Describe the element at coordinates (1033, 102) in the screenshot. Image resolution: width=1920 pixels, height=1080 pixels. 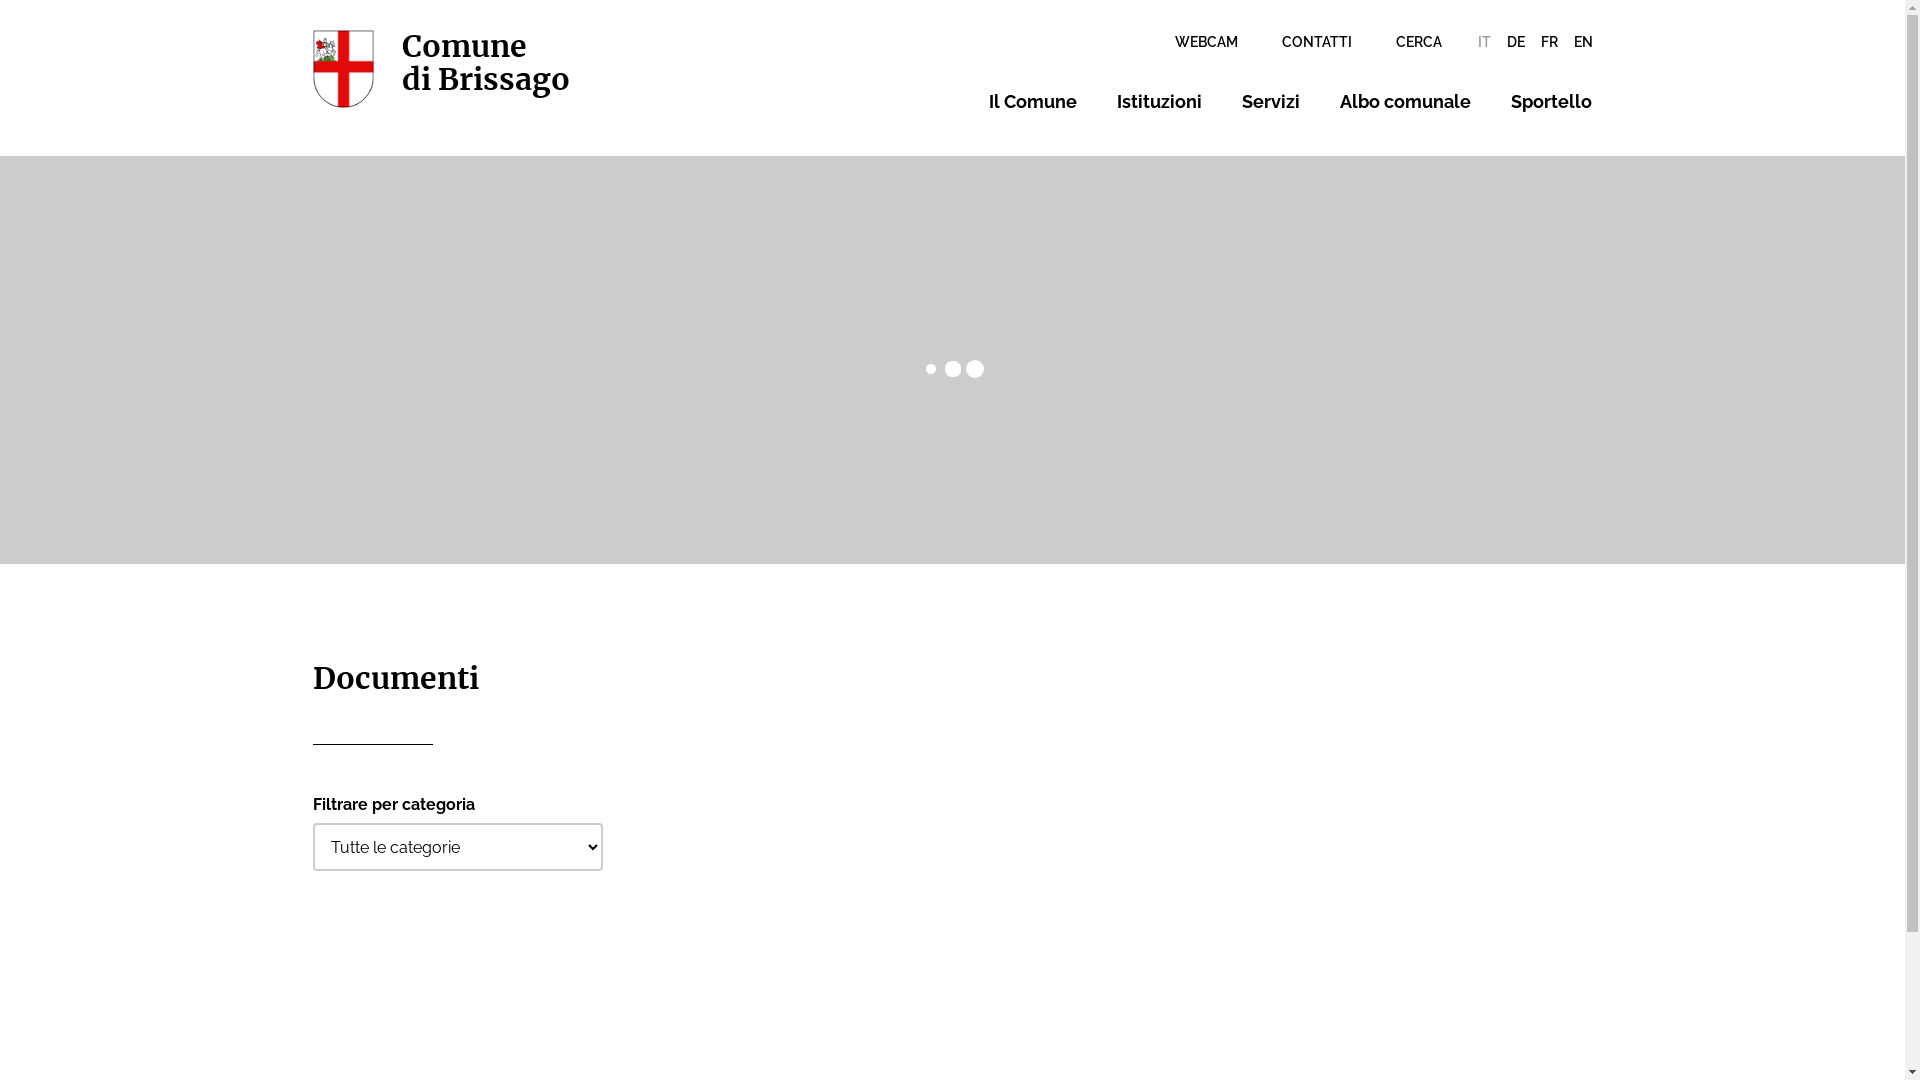
I see `Il Comune` at that location.